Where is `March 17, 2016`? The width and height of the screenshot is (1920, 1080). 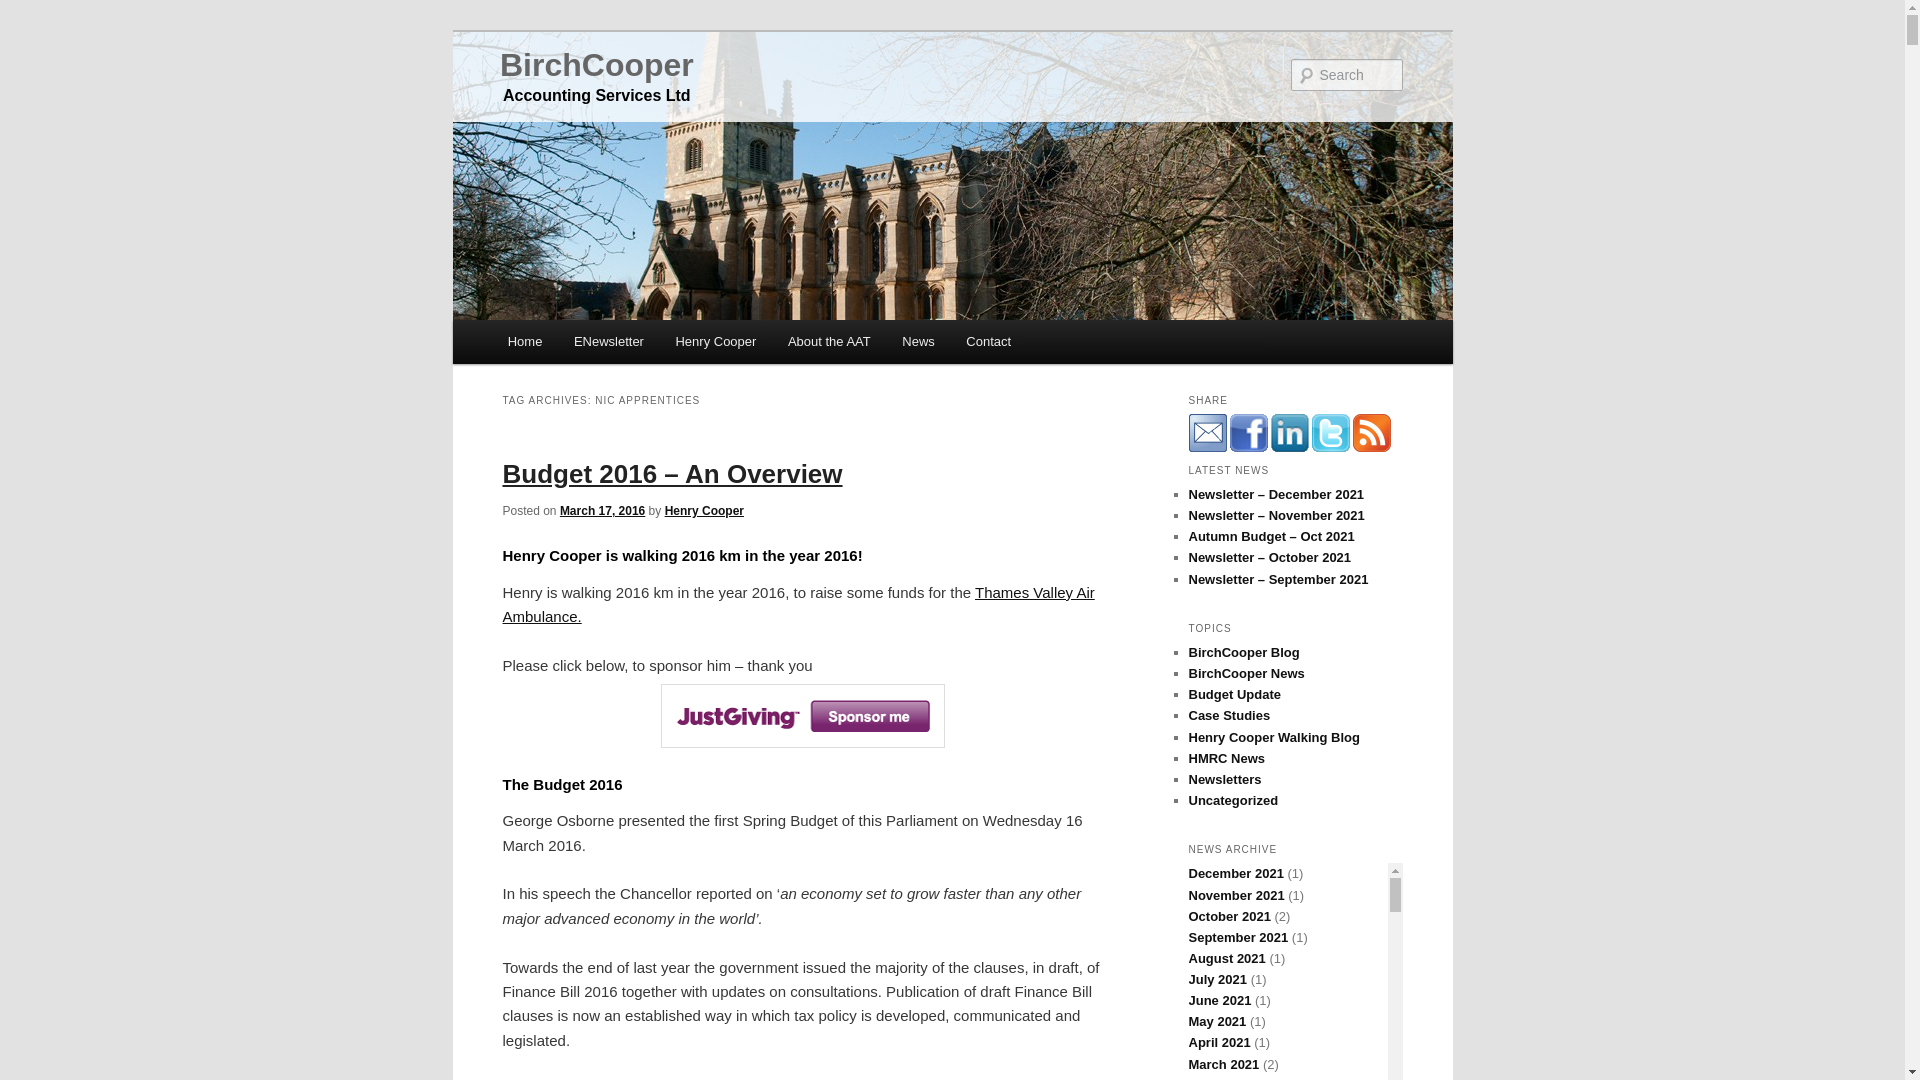
March 17, 2016 is located at coordinates (602, 511).